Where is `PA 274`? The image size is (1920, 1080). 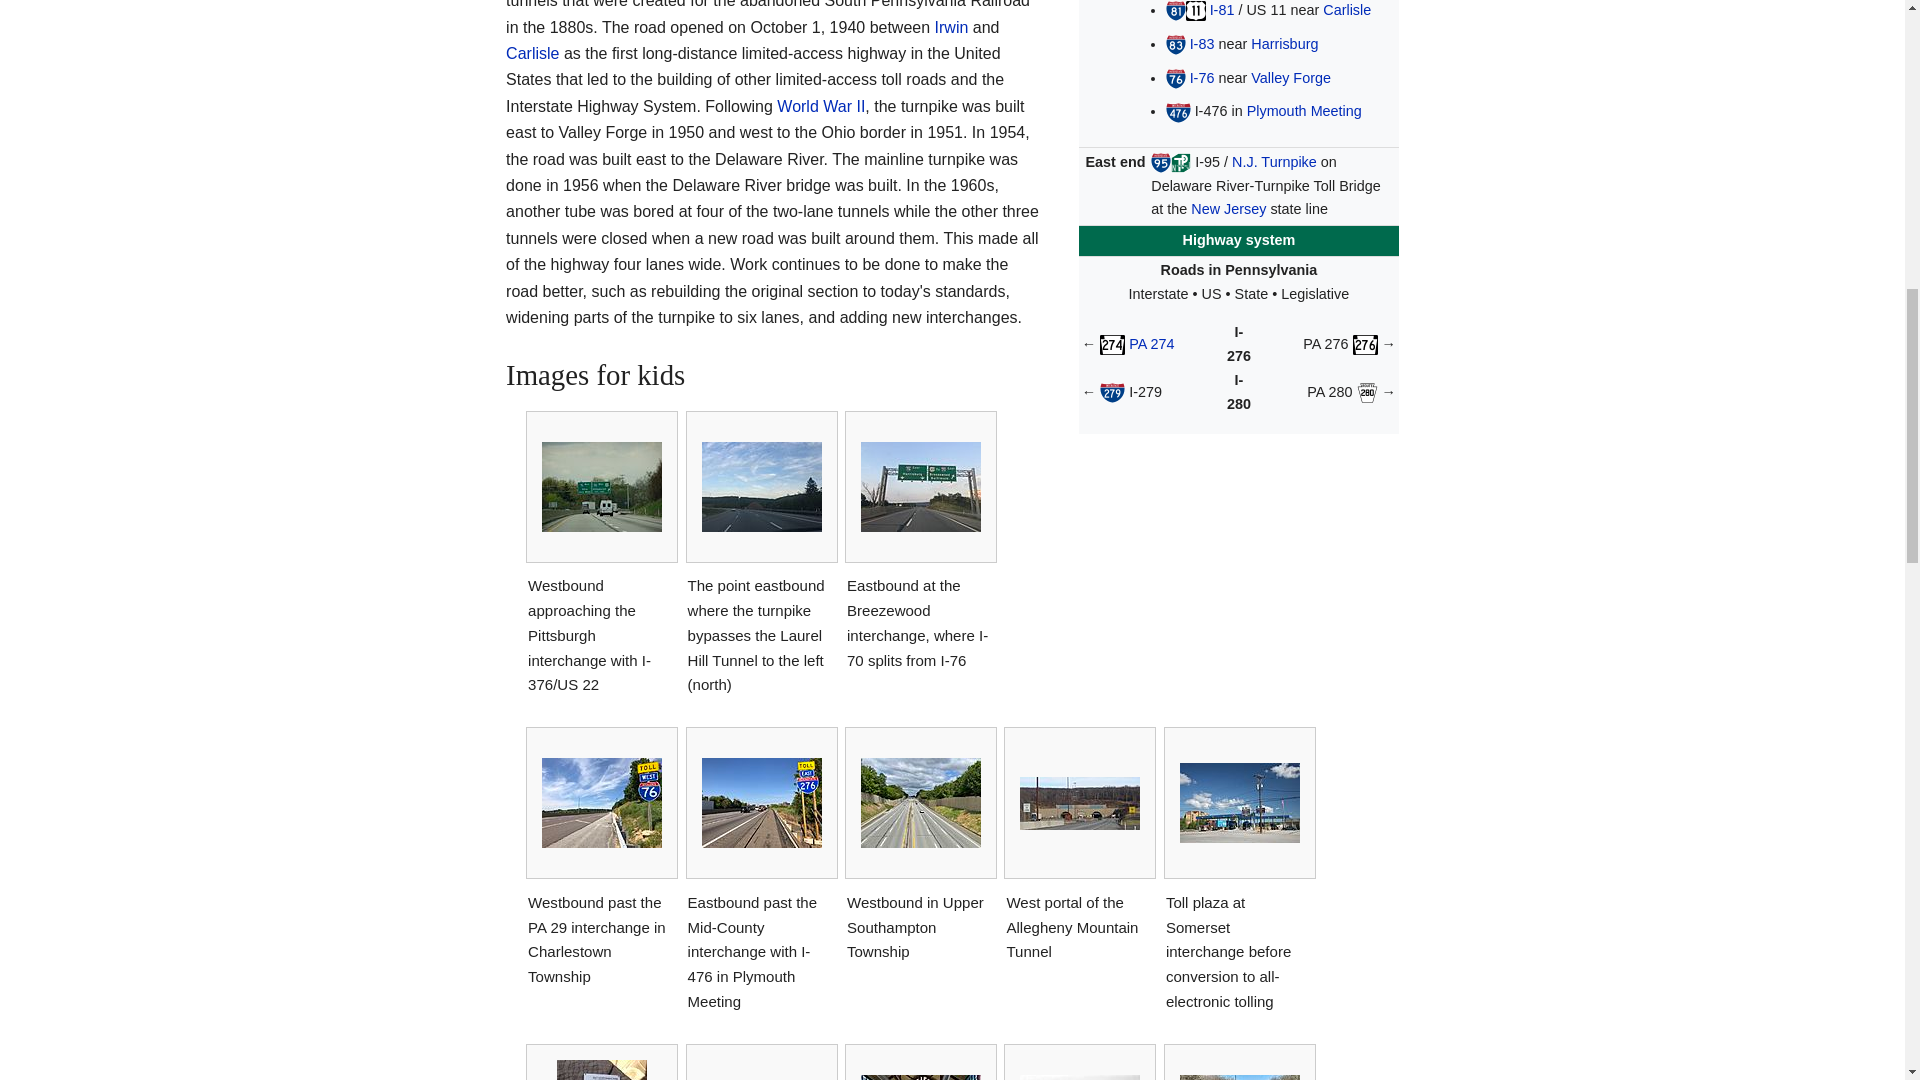
PA 274 is located at coordinates (1150, 344).